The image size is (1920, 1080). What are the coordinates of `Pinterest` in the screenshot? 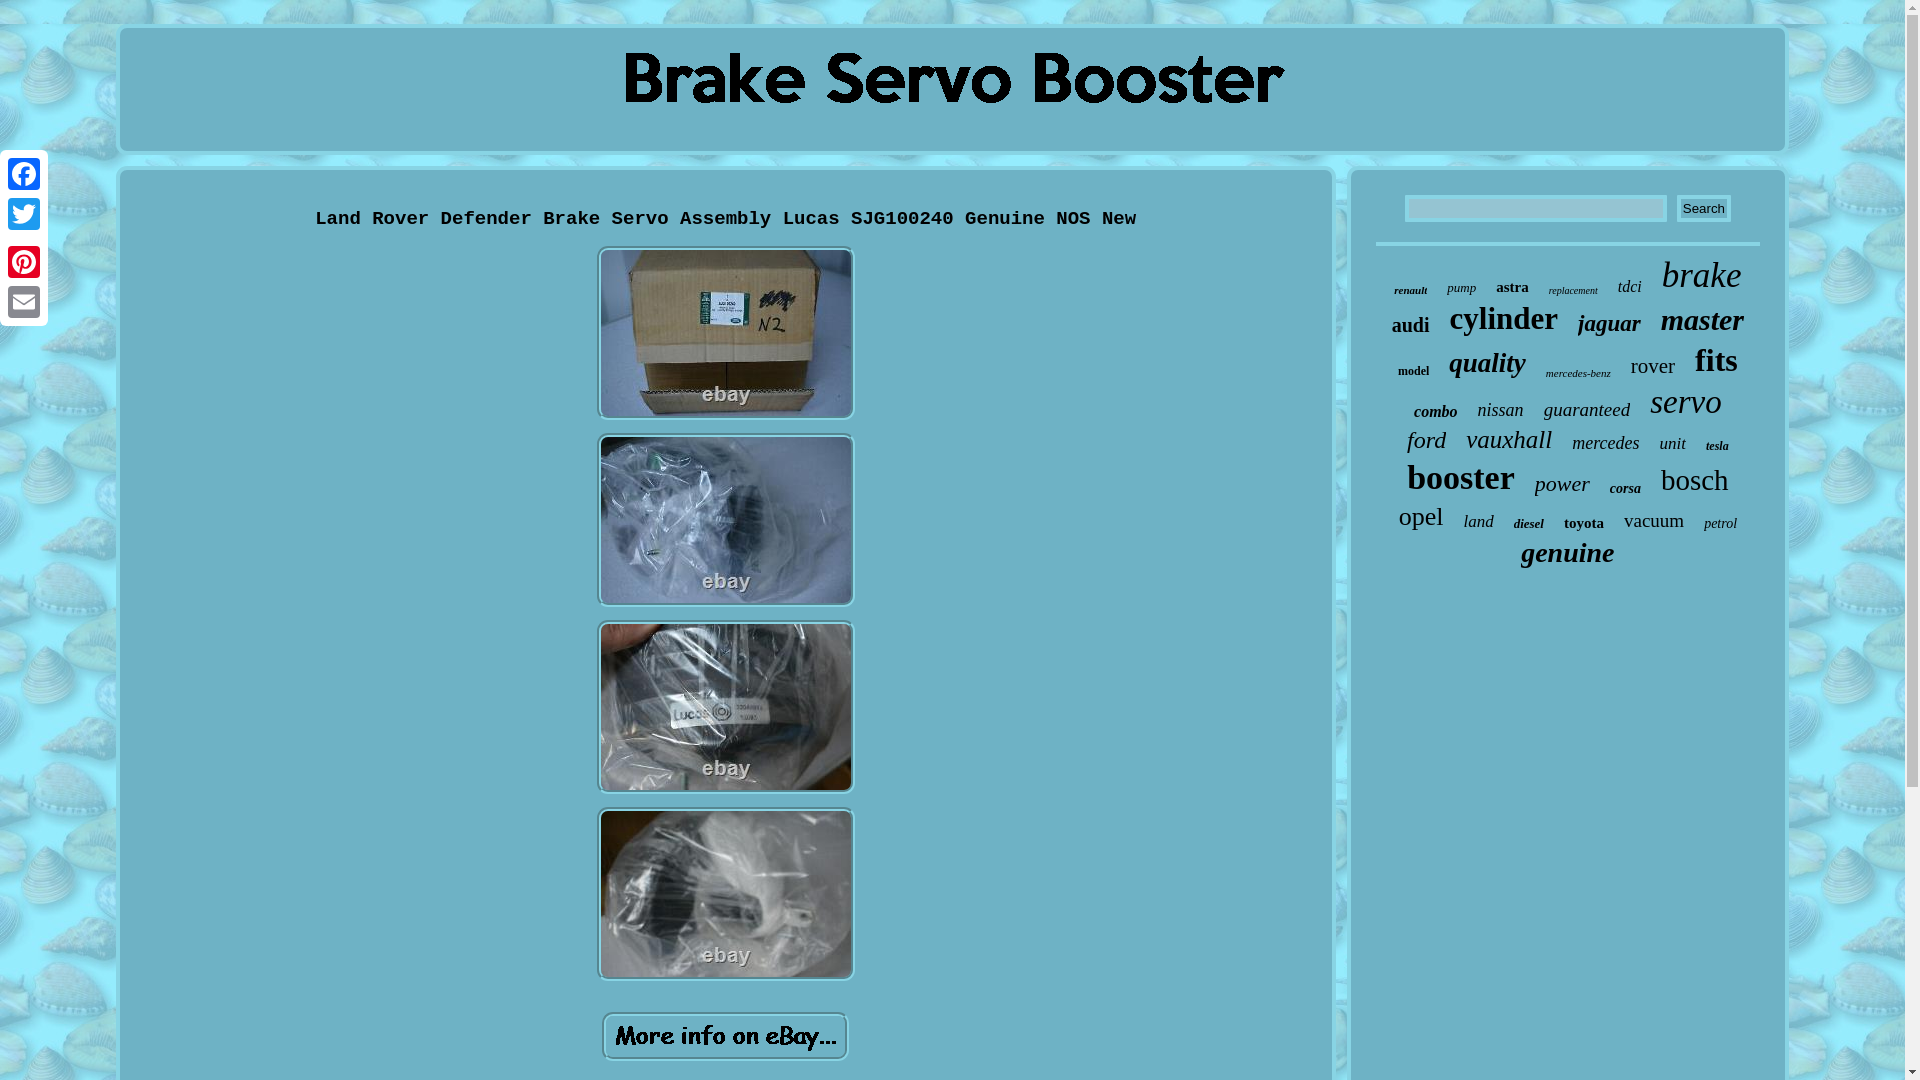 It's located at (24, 261).